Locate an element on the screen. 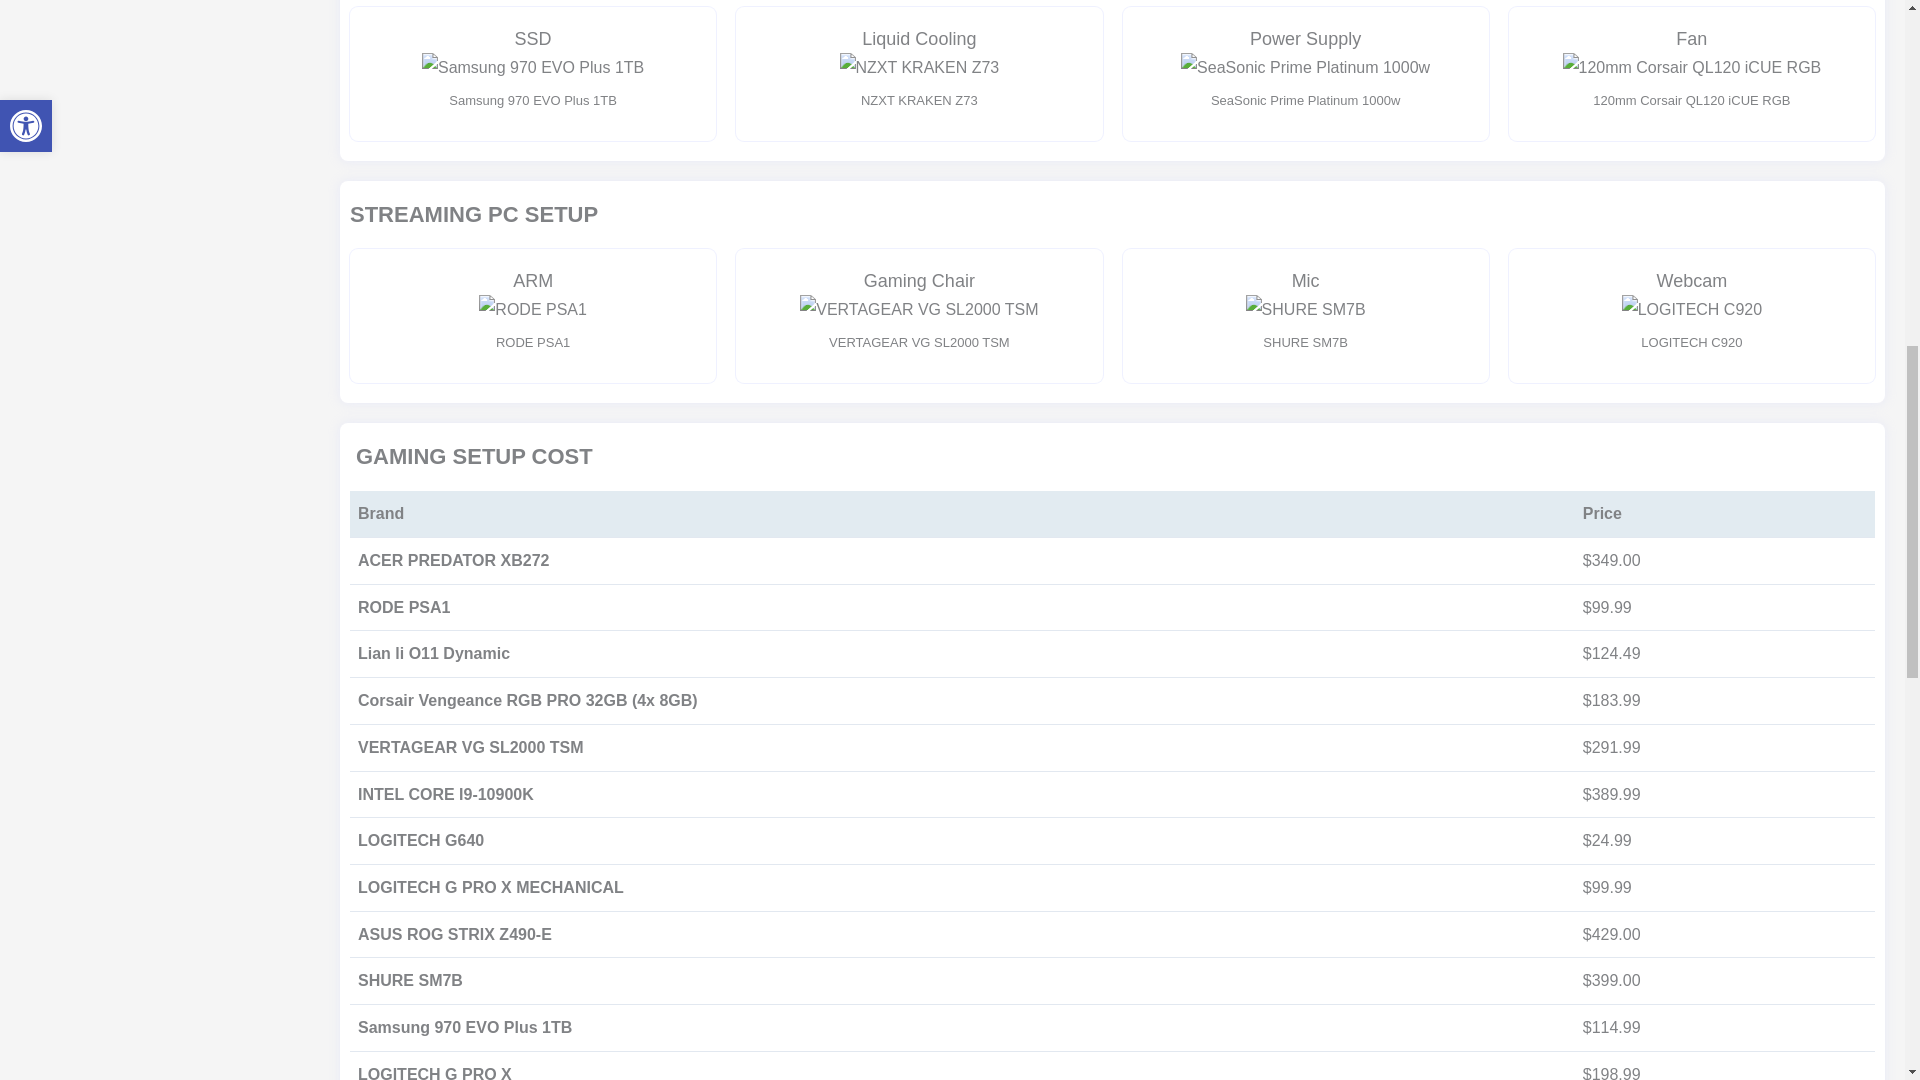  120mm Corsair QL120 iCUE RGB is located at coordinates (1691, 68).